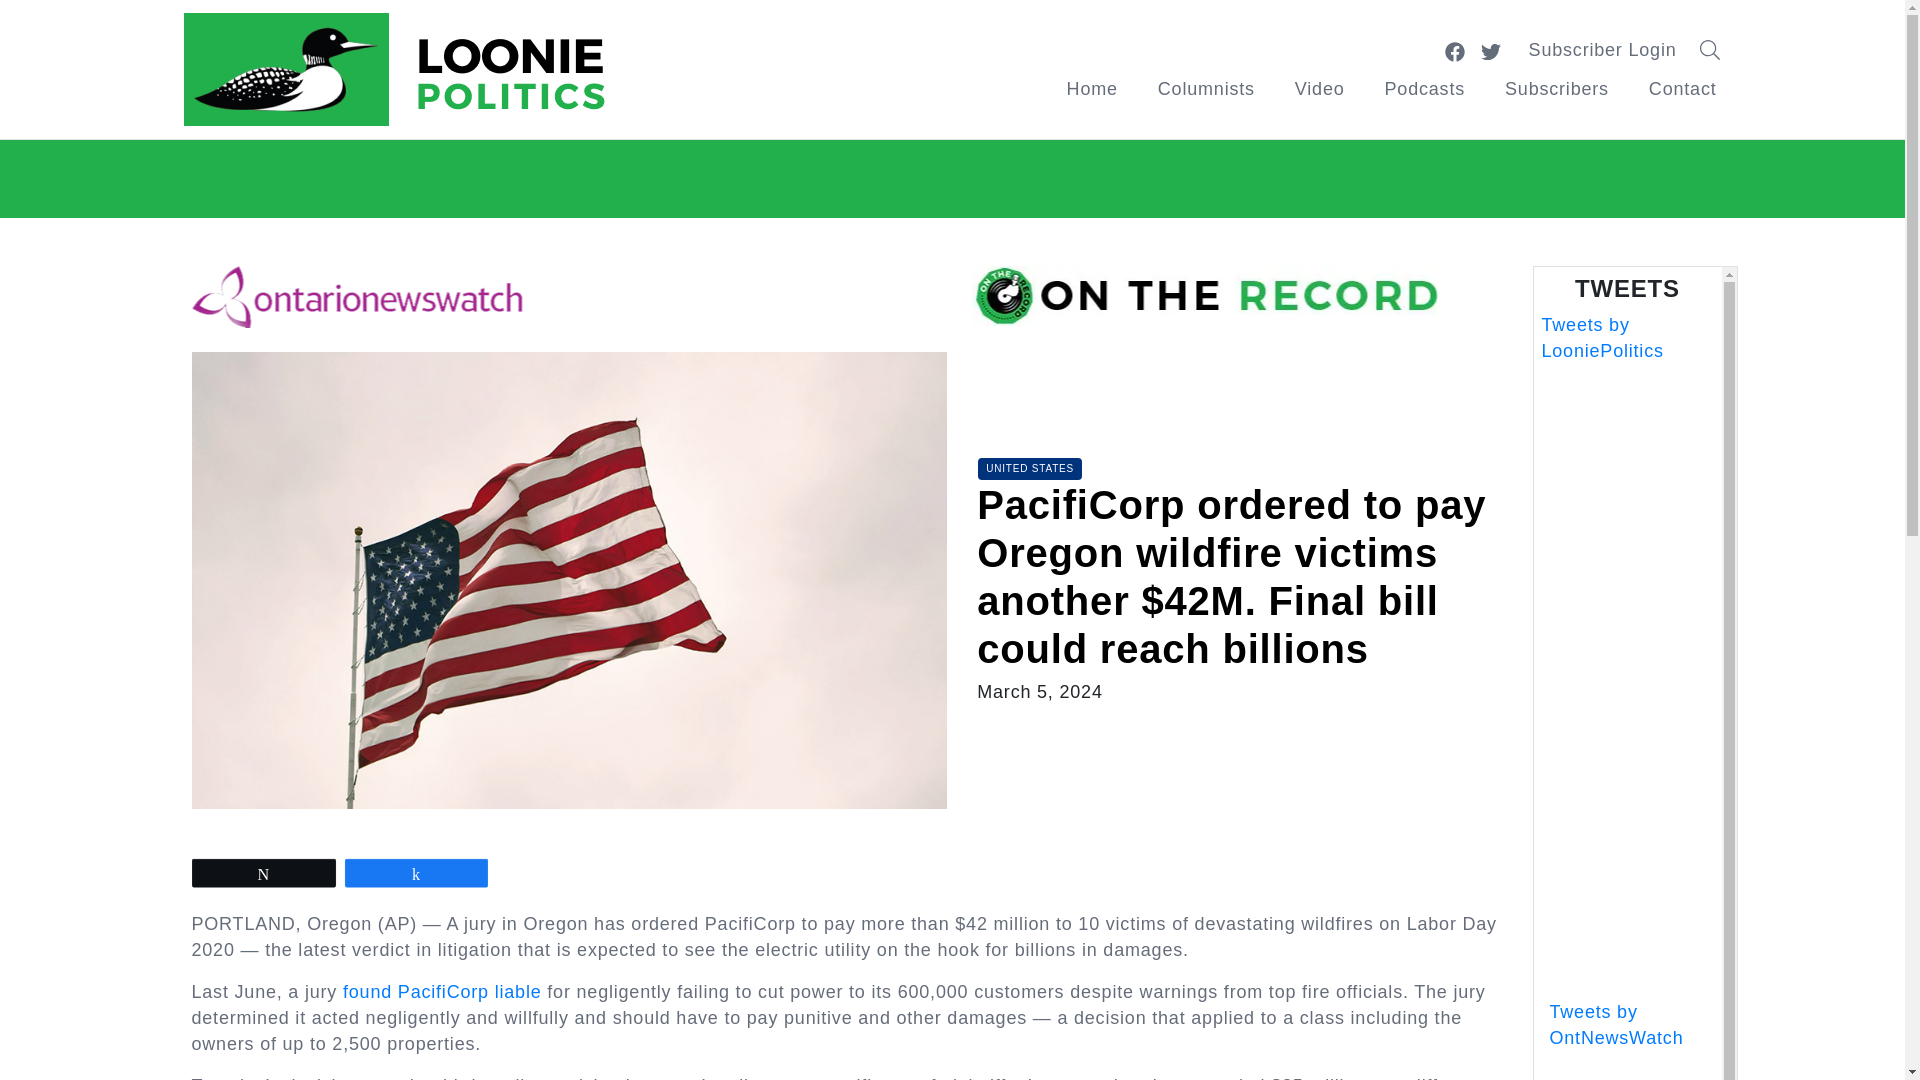  I want to click on Click to Search, so click(1716, 50).